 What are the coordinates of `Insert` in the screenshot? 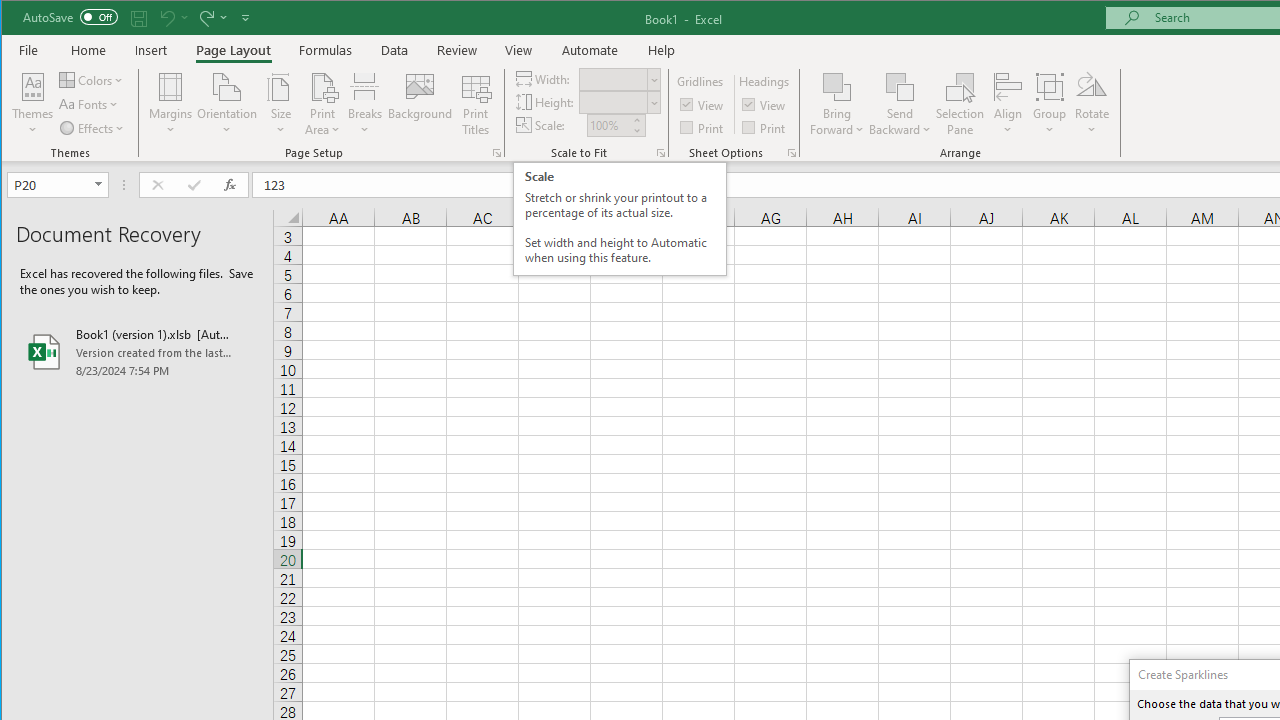 It's located at (151, 50).